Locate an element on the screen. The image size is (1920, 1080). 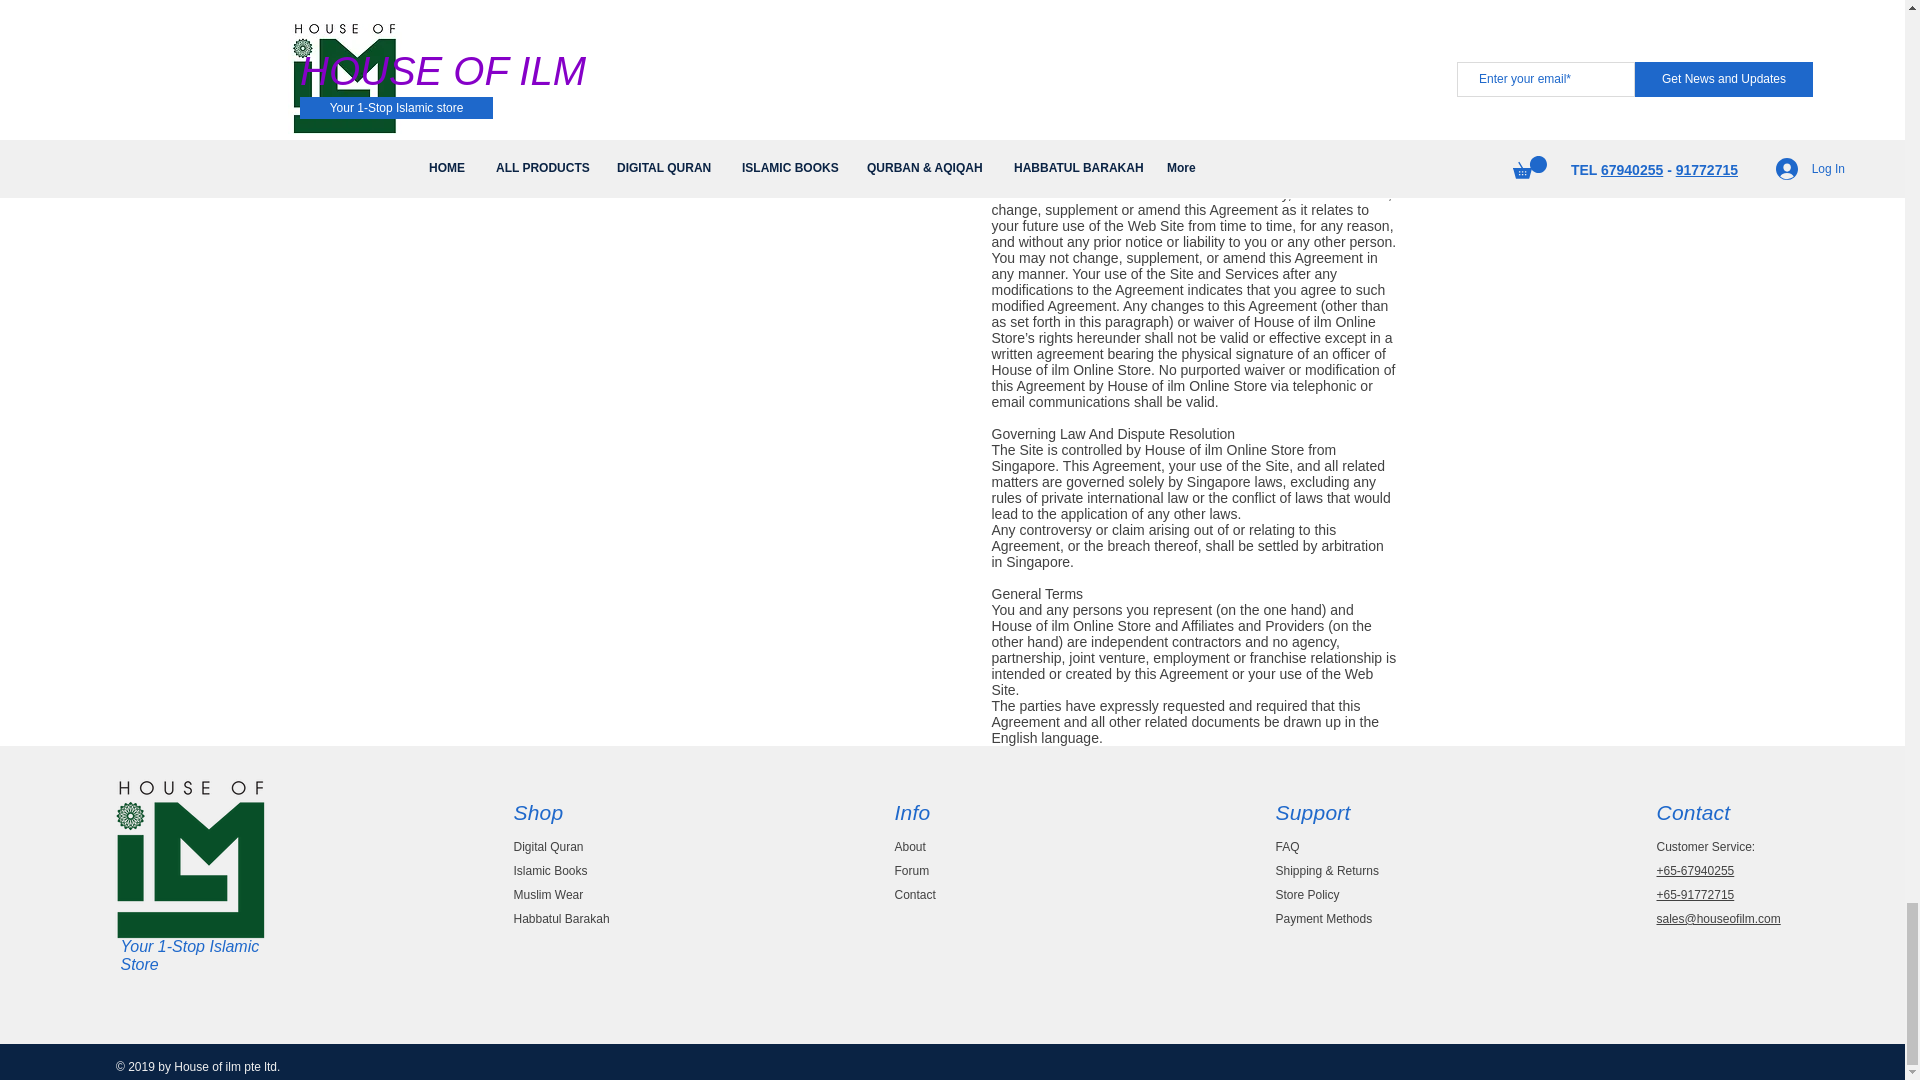
Digital Quran is located at coordinates (548, 847).